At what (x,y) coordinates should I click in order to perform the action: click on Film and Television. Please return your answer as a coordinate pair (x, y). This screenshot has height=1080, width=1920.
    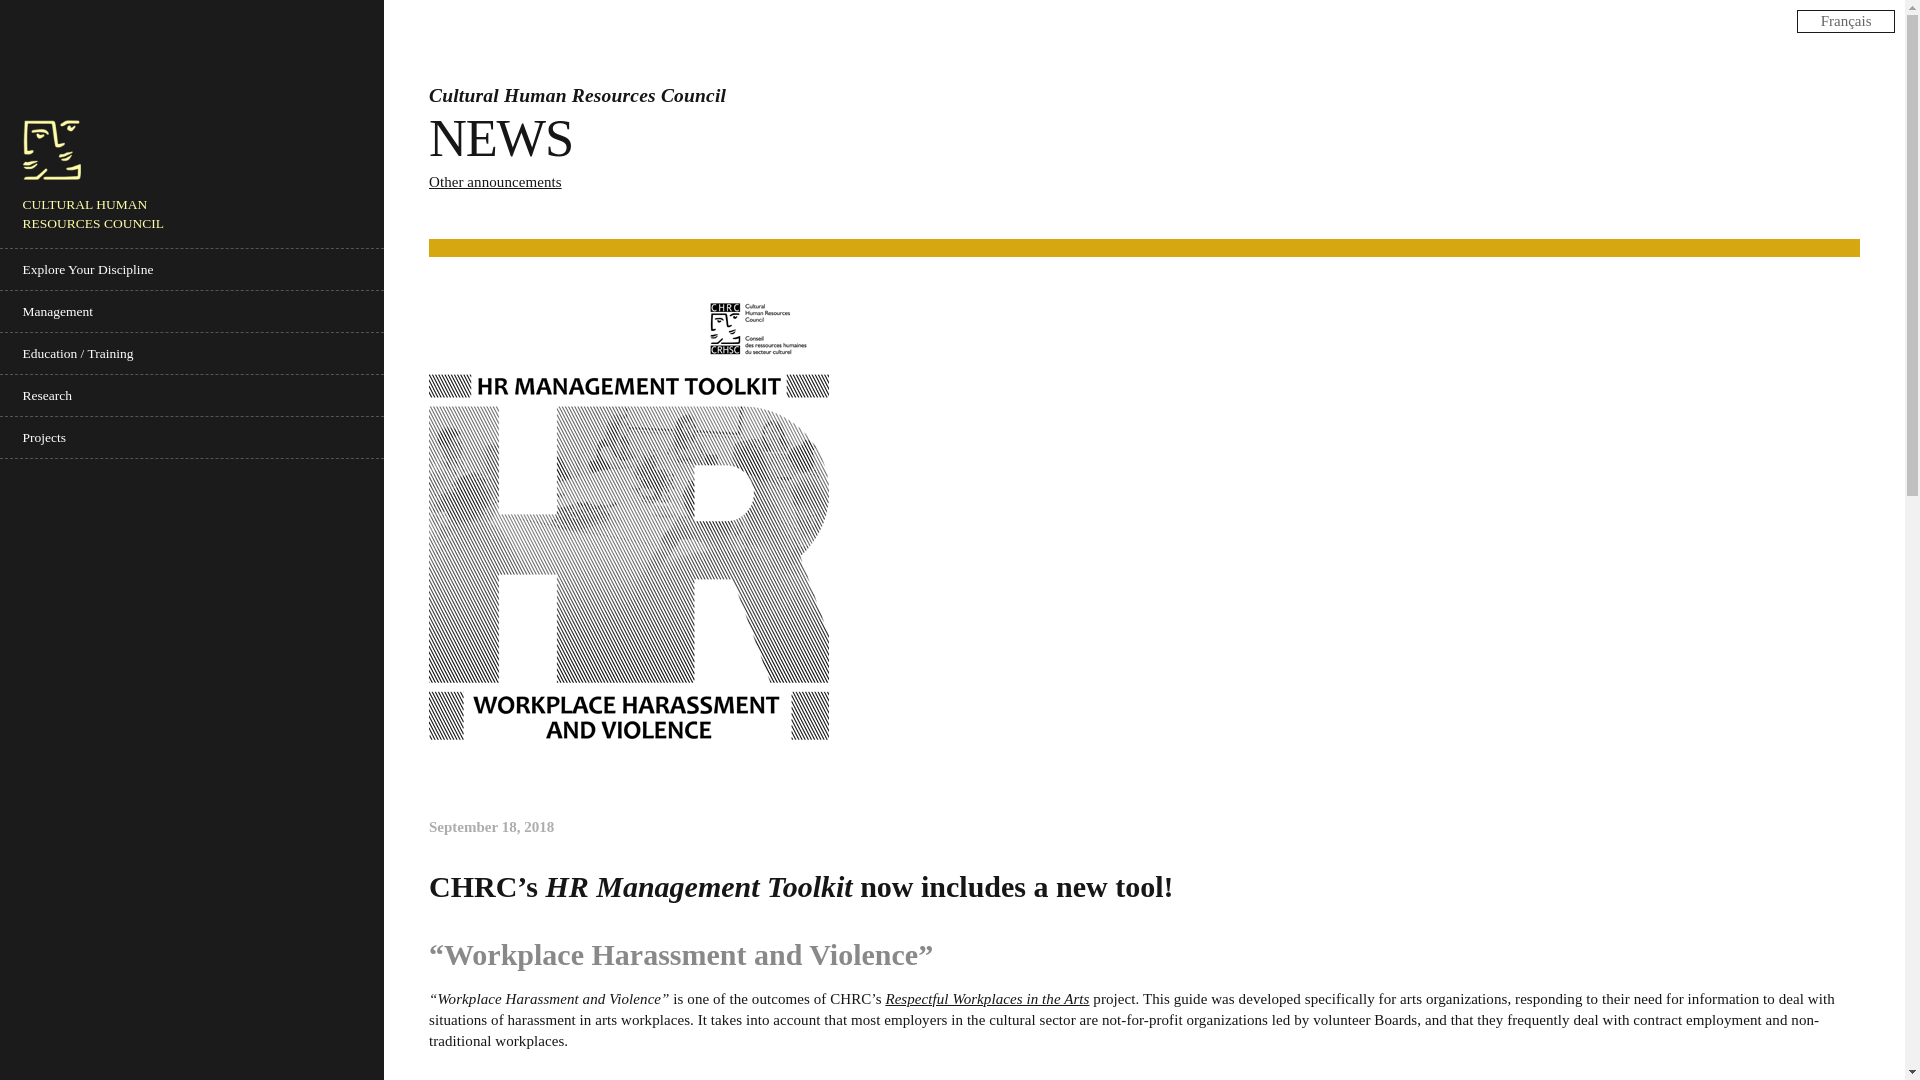
    Looking at the image, I should click on (192, 310).